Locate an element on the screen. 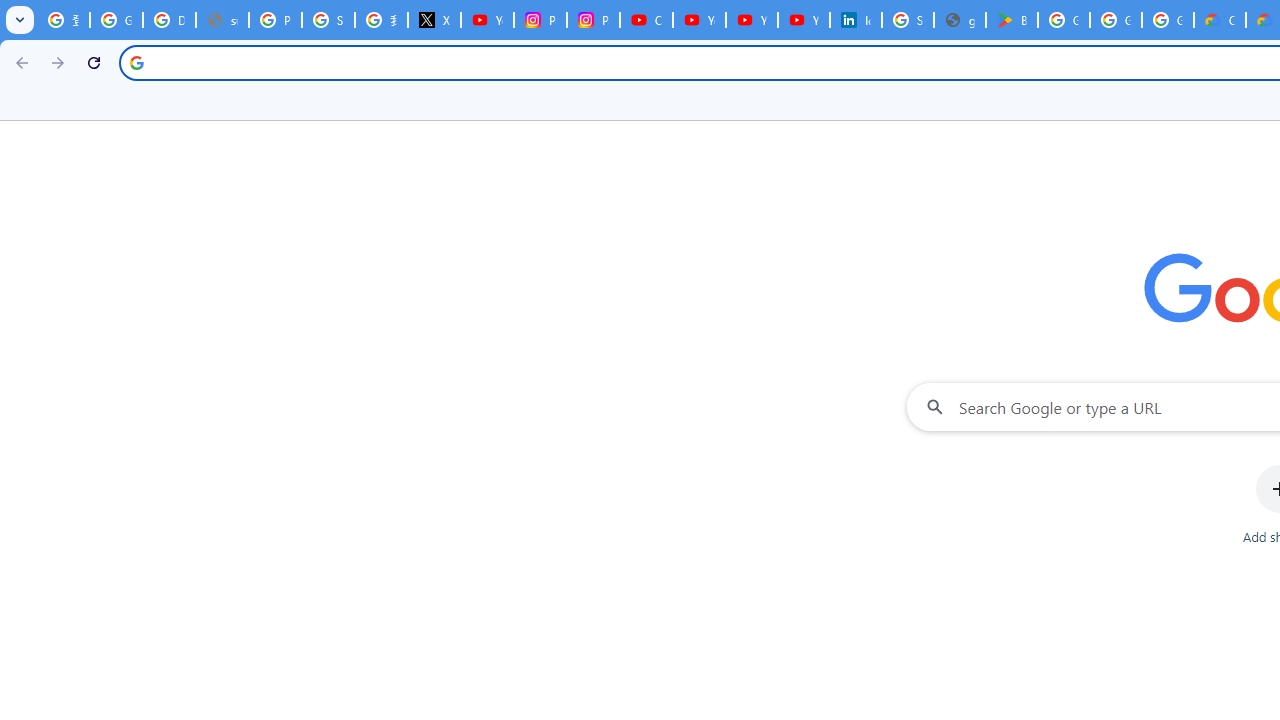  YouTube Culture & Trends - YouTube Top 10, 2021 is located at coordinates (752, 20).